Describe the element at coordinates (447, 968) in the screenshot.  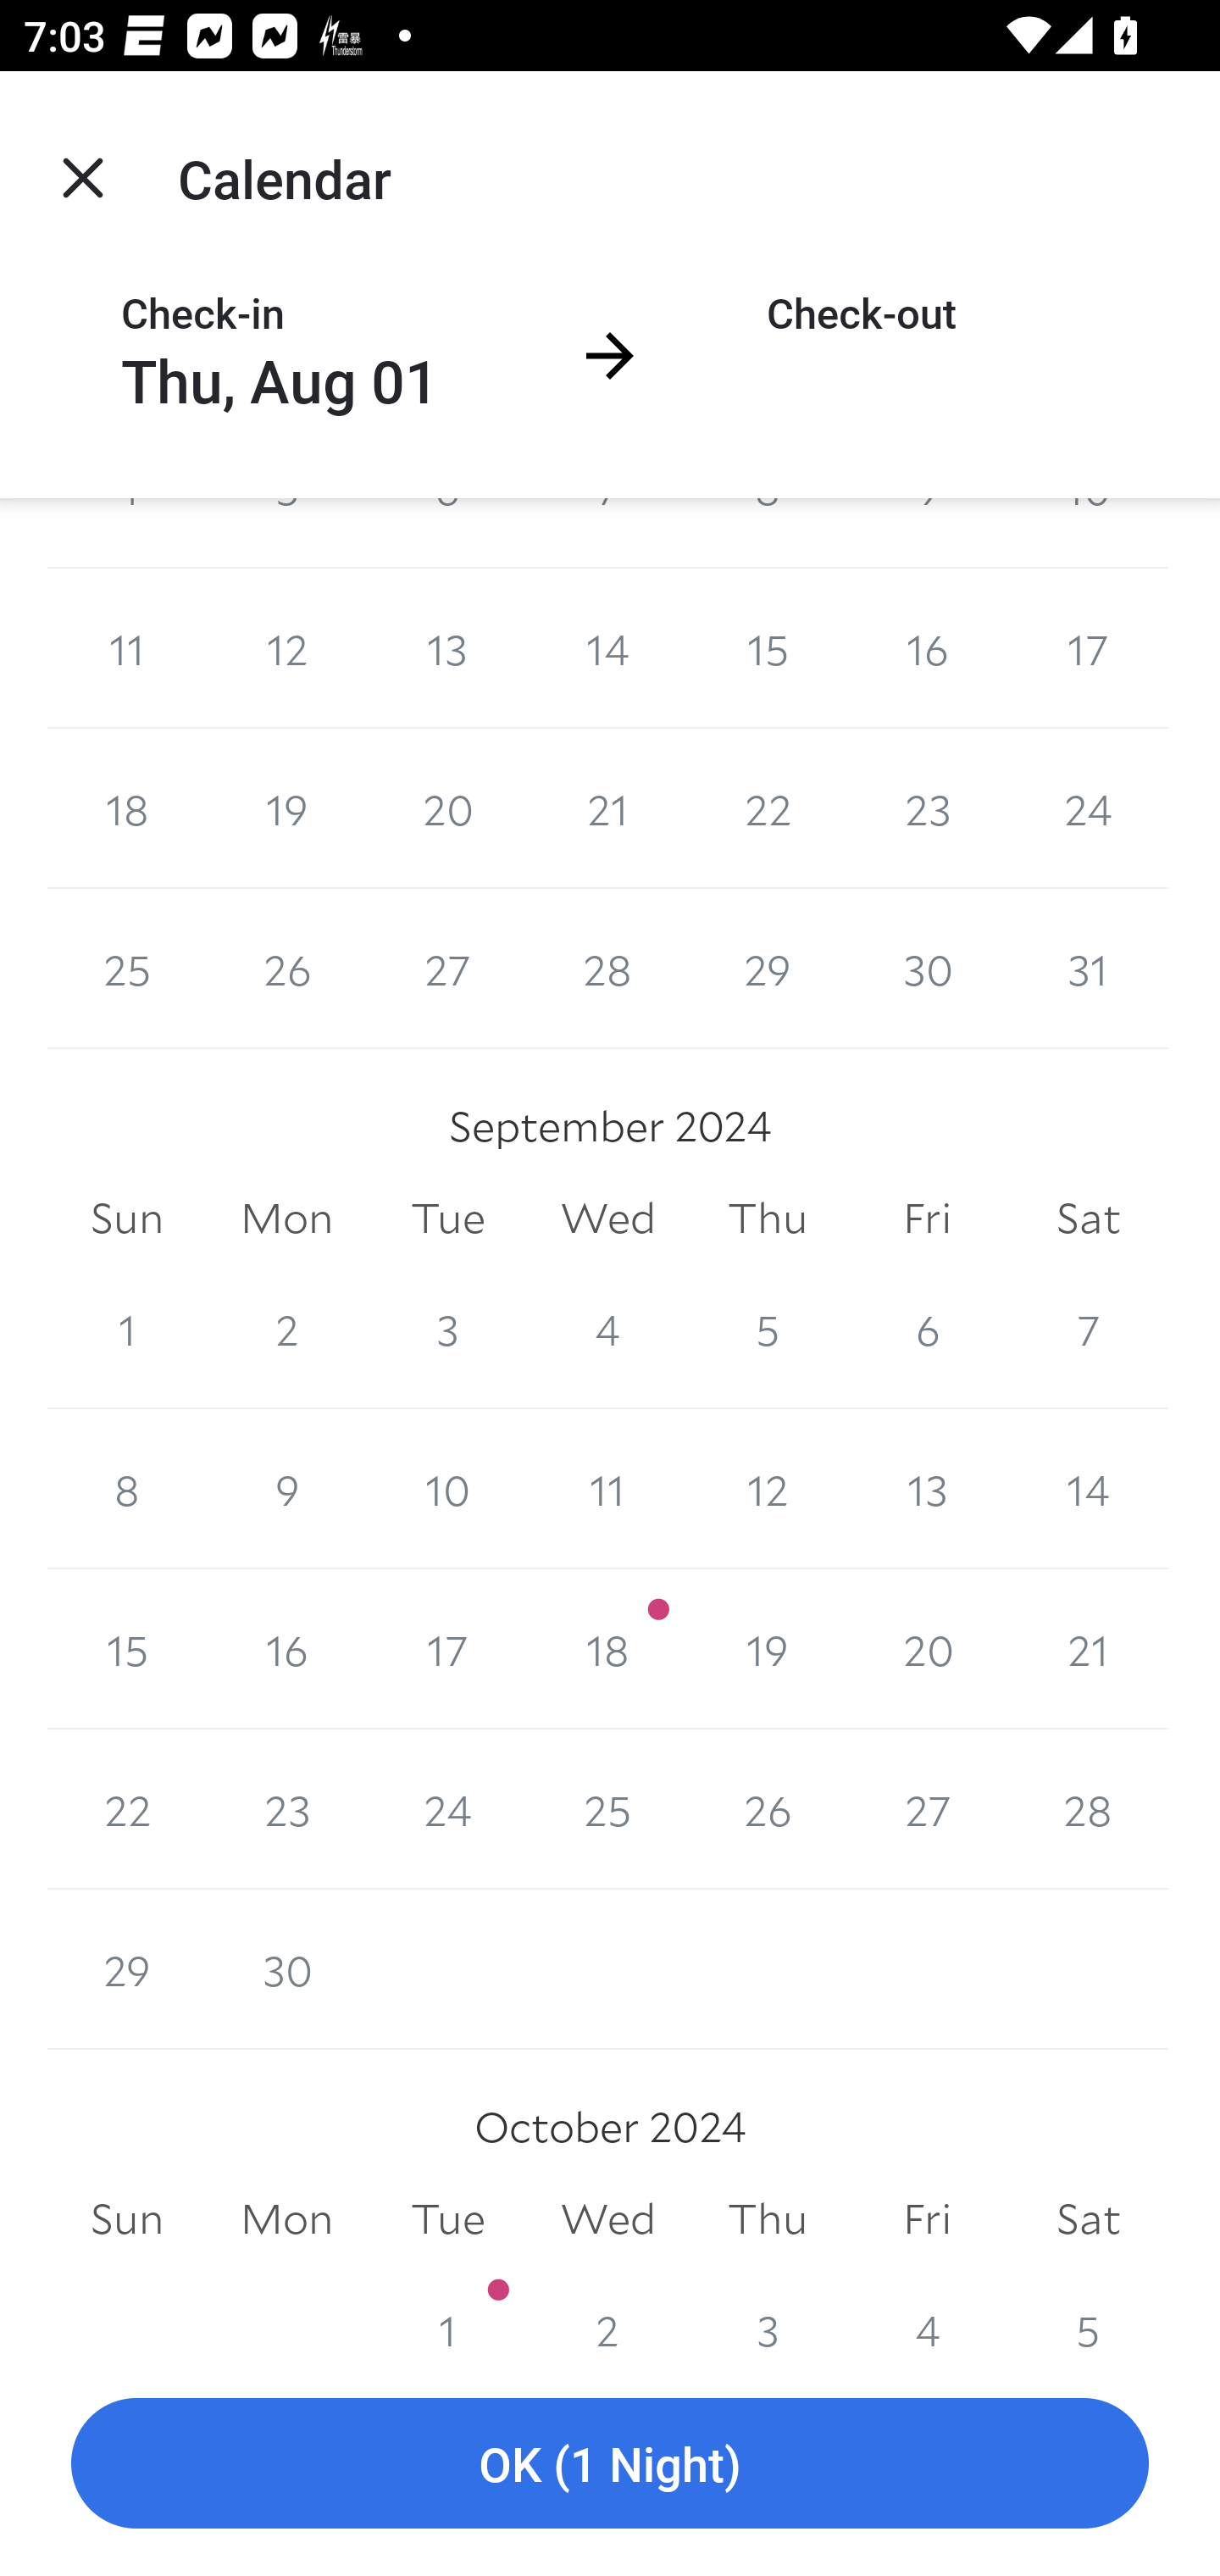
I see `27 27 August 2024` at that location.